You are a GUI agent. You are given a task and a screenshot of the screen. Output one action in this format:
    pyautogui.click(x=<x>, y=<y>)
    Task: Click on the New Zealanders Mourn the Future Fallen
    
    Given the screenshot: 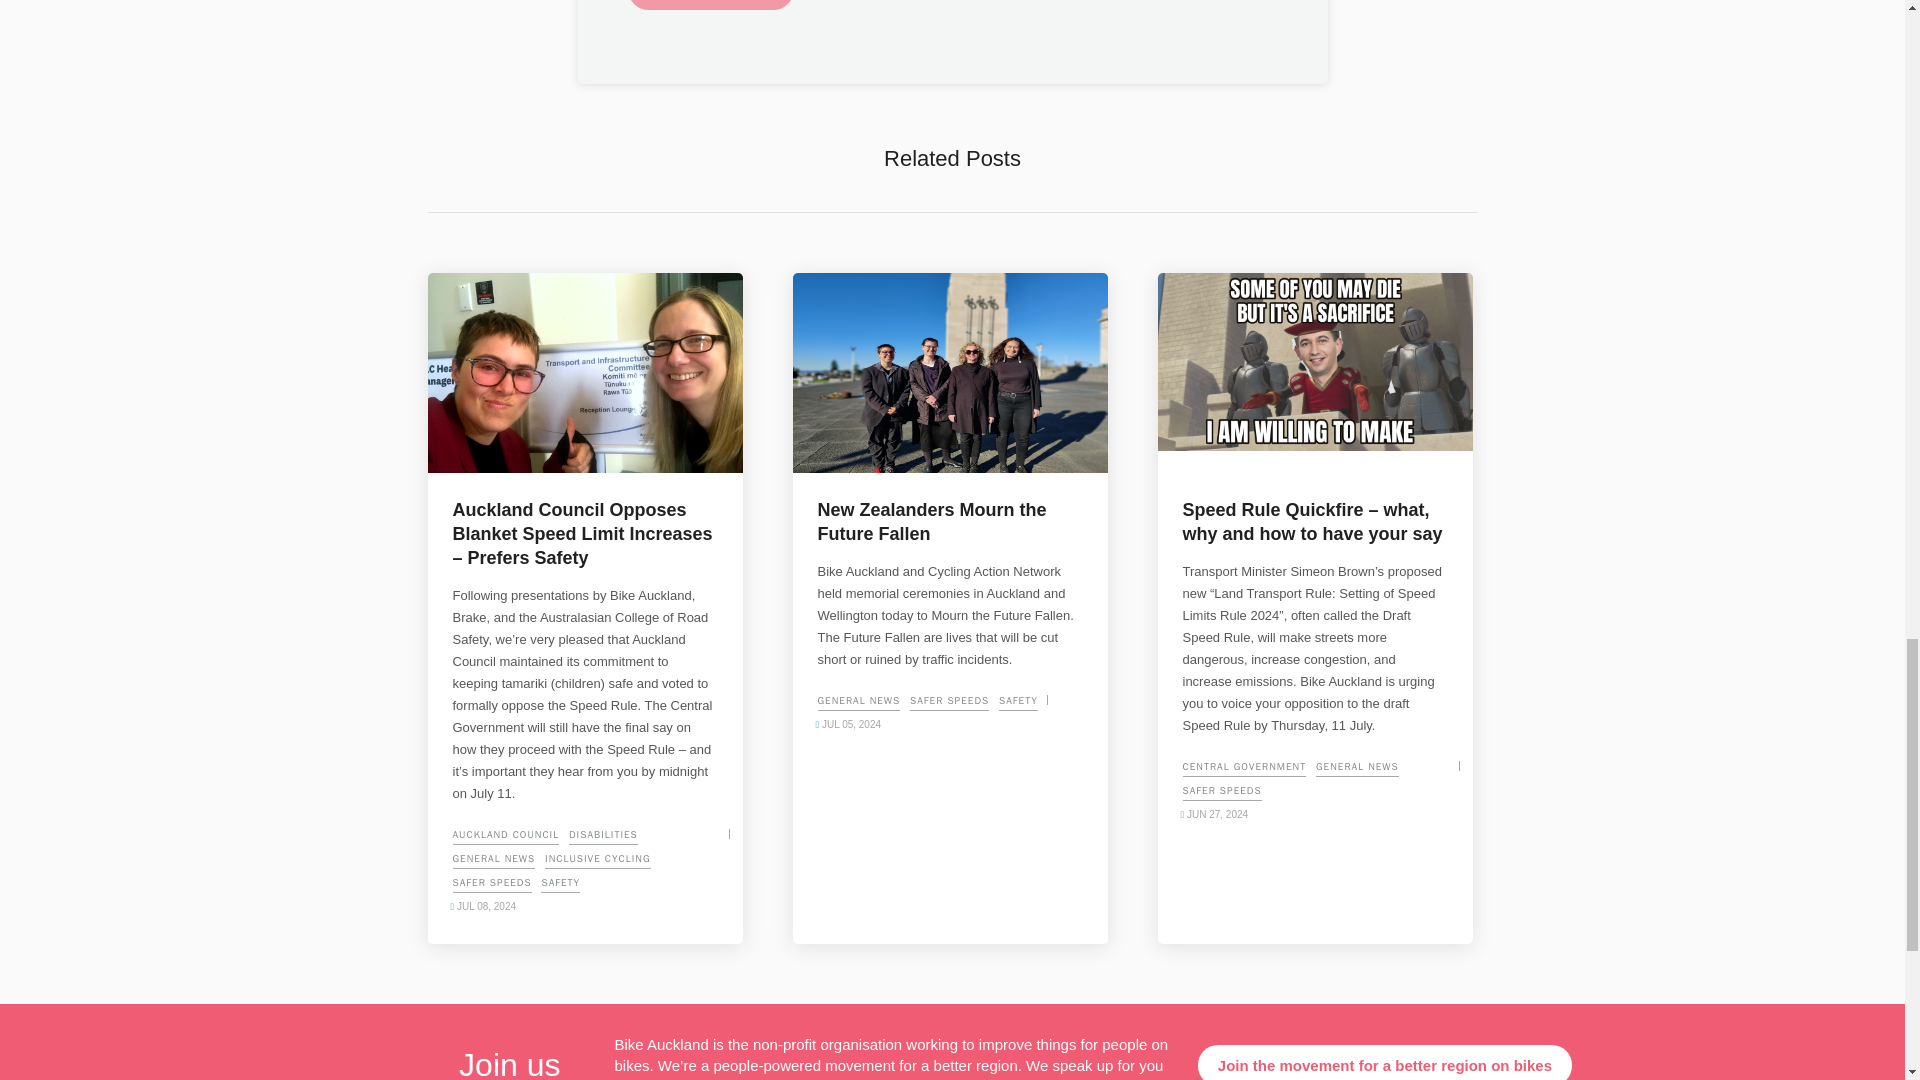 What is the action you would take?
    pyautogui.click(x=950, y=522)
    